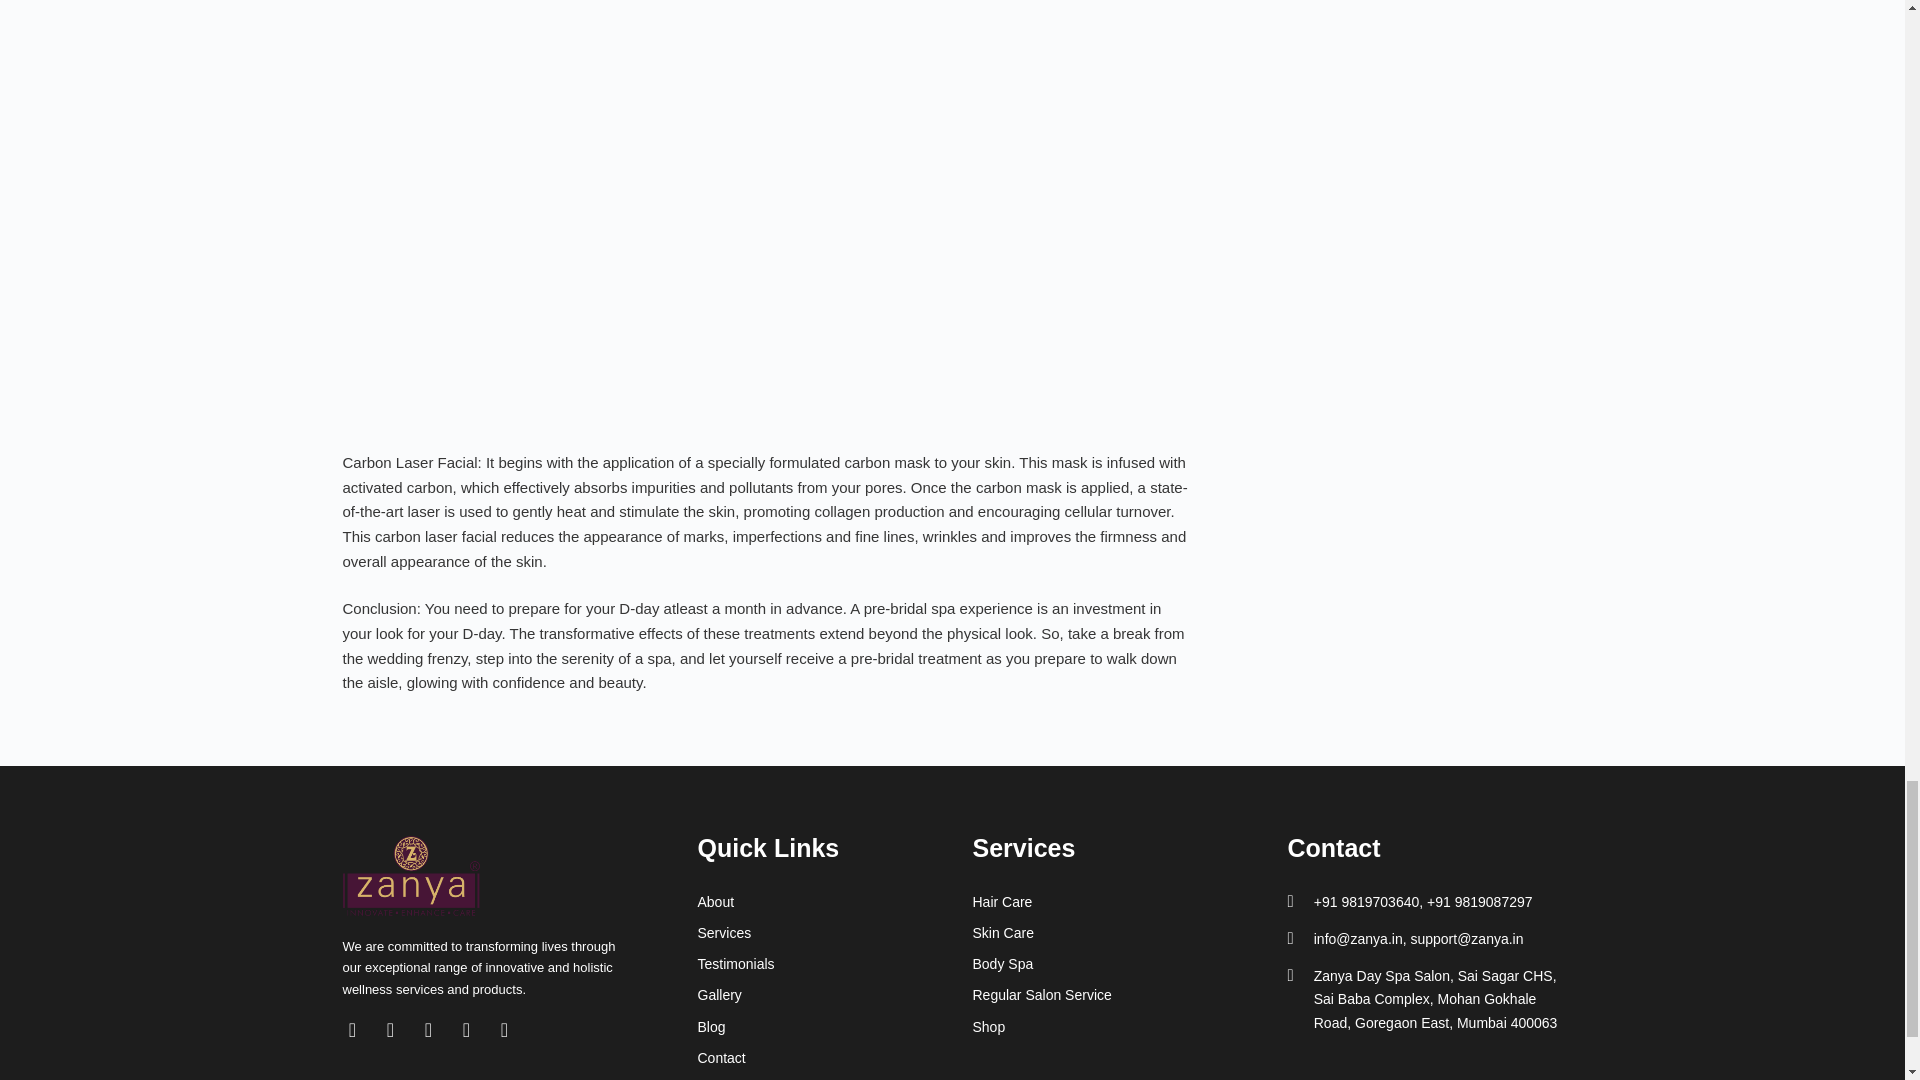 This screenshot has width=1920, height=1080. I want to click on Body Spa, so click(1108, 964).